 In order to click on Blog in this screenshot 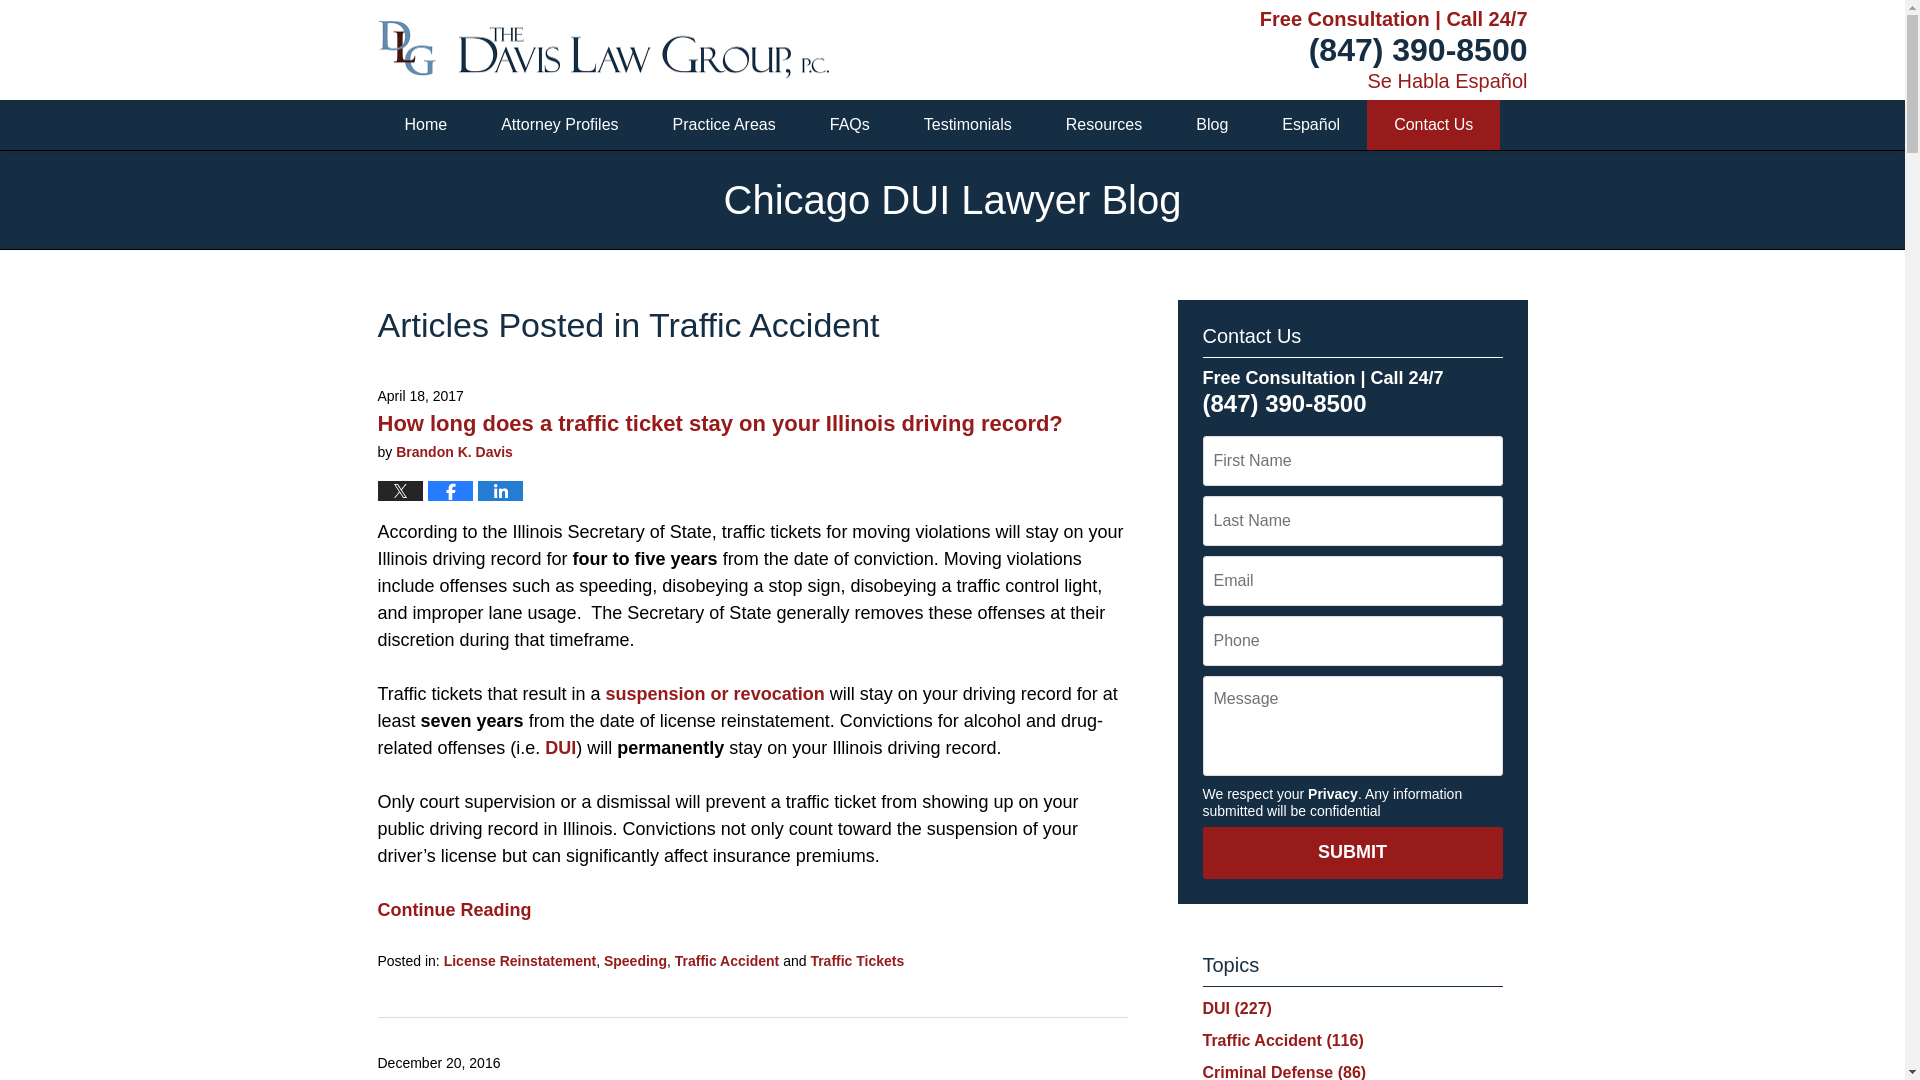, I will do `click(1212, 125)`.